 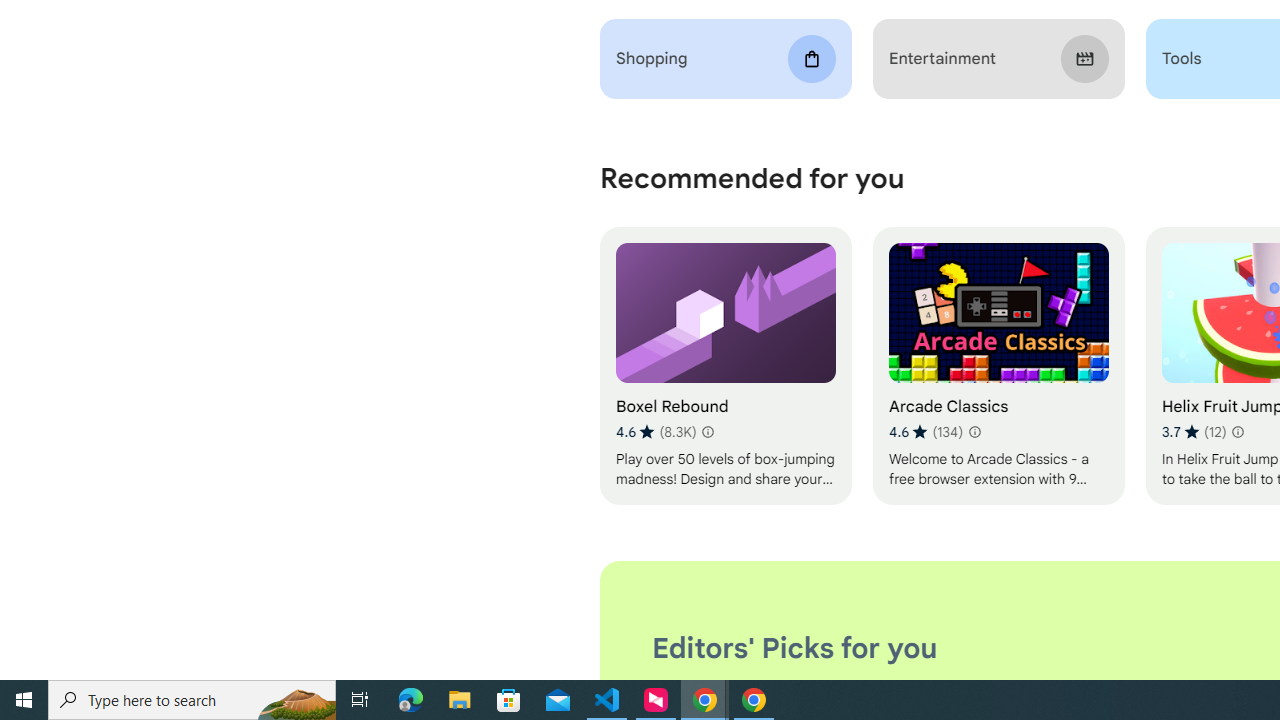 I want to click on Boxel Rebound, so click(x=726, y=366).